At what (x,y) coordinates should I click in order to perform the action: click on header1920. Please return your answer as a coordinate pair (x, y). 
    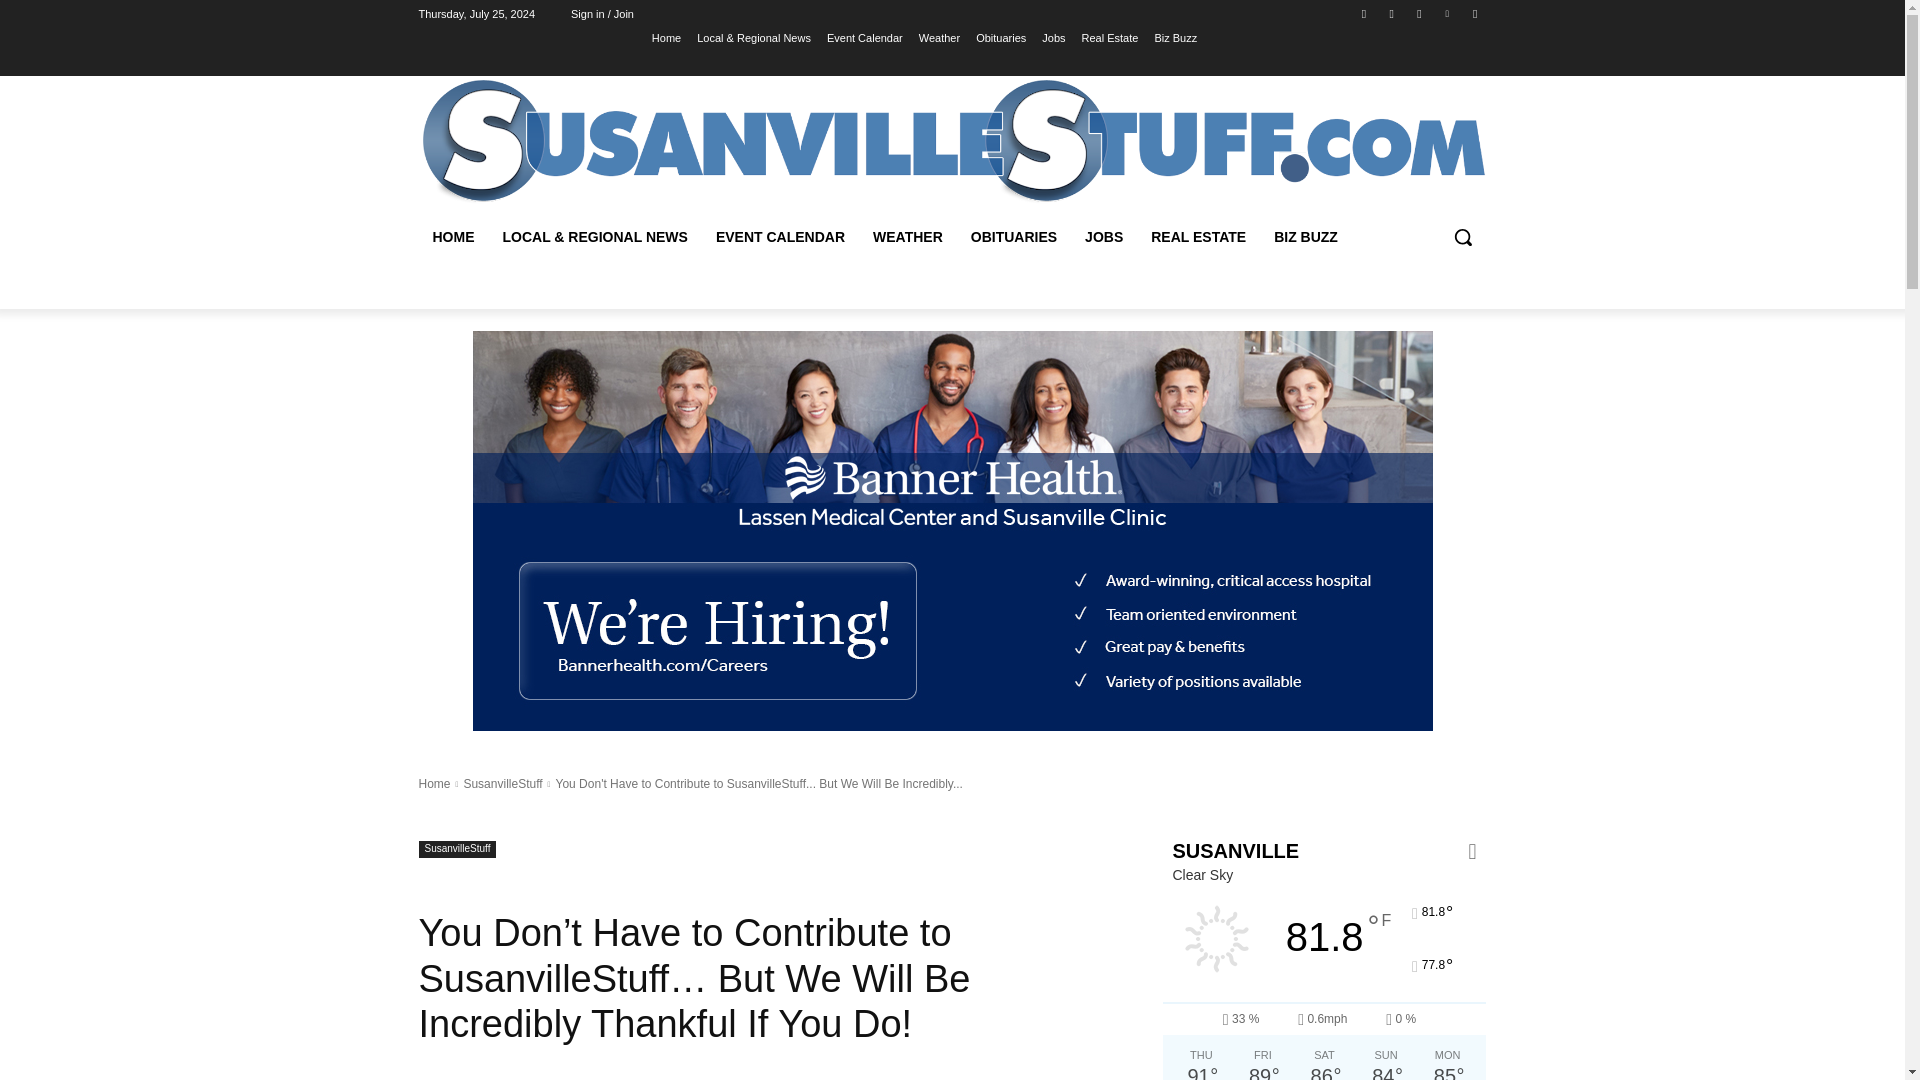
    Looking at the image, I should click on (952, 141).